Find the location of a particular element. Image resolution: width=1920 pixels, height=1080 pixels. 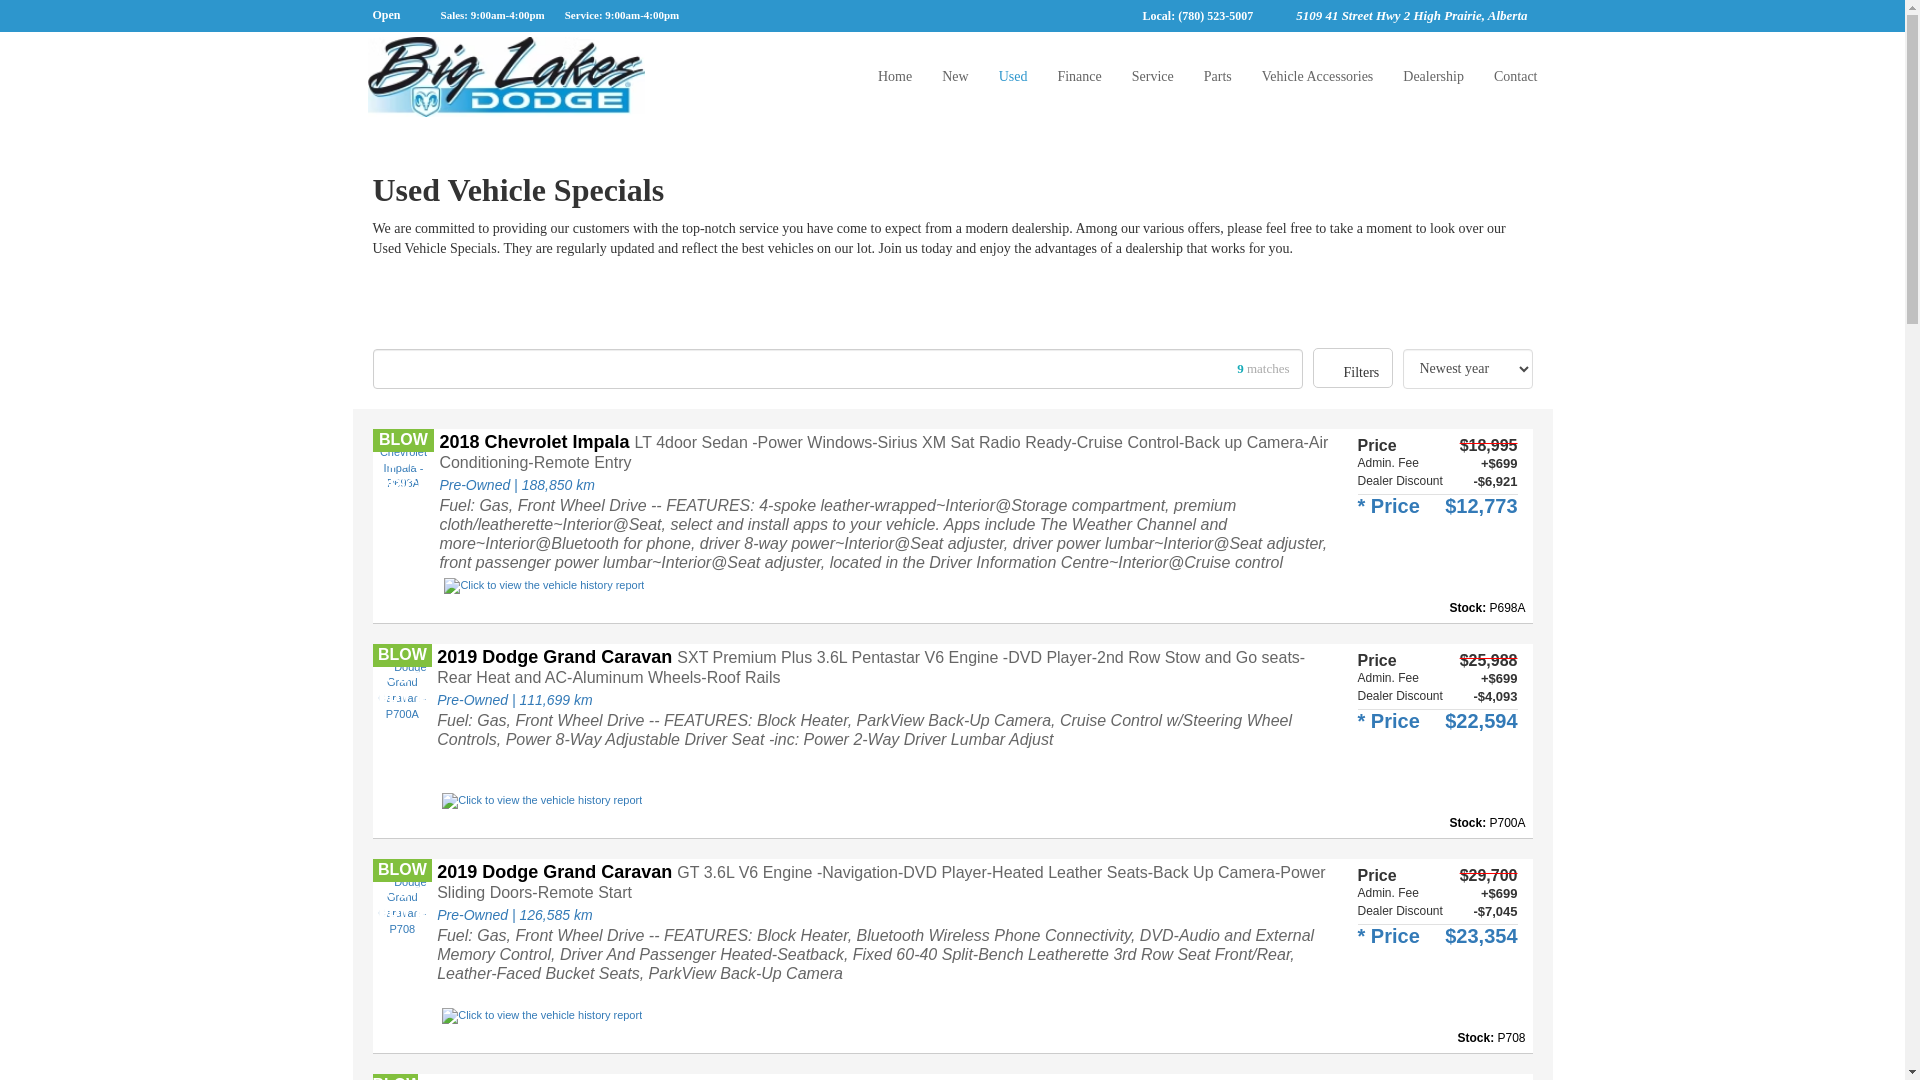

Click to view the vehicle history report is located at coordinates (541, 1028).